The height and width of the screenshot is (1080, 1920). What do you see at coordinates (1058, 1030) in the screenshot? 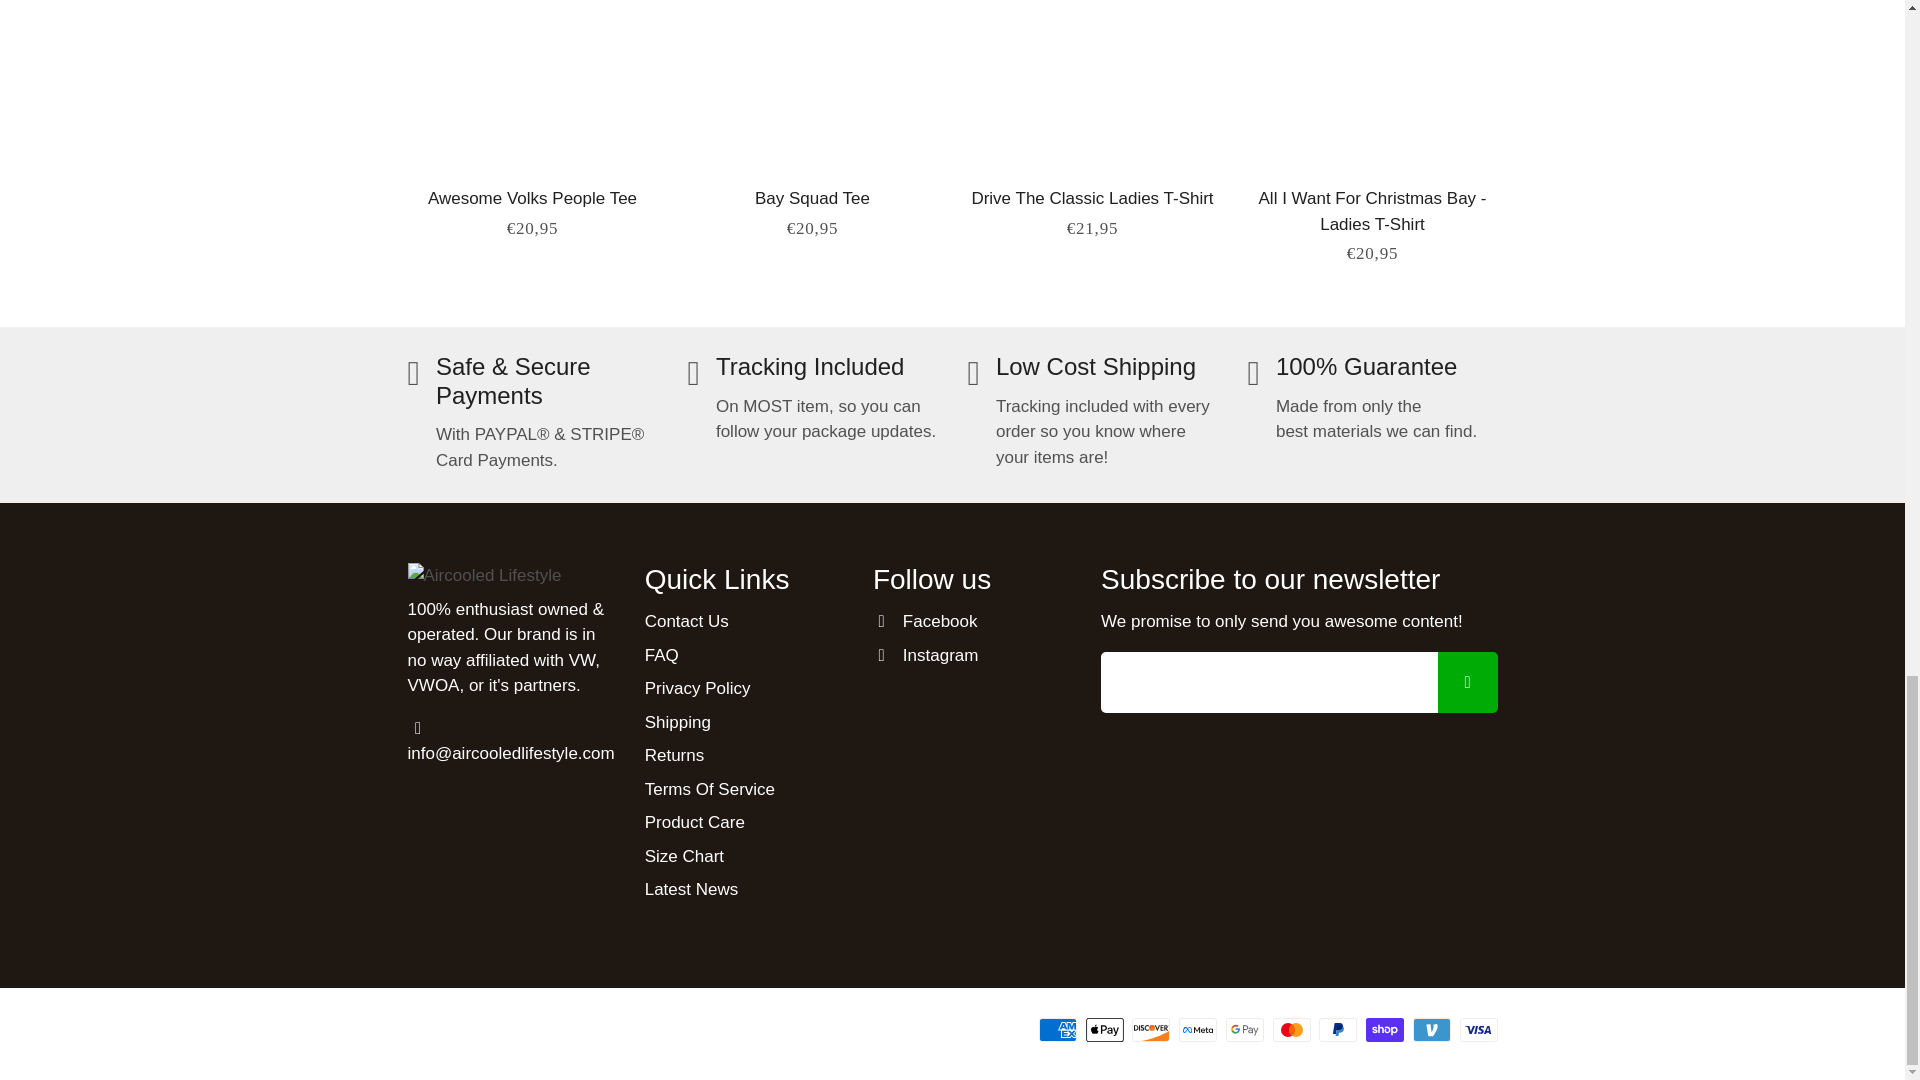
I see `American Express` at bounding box center [1058, 1030].